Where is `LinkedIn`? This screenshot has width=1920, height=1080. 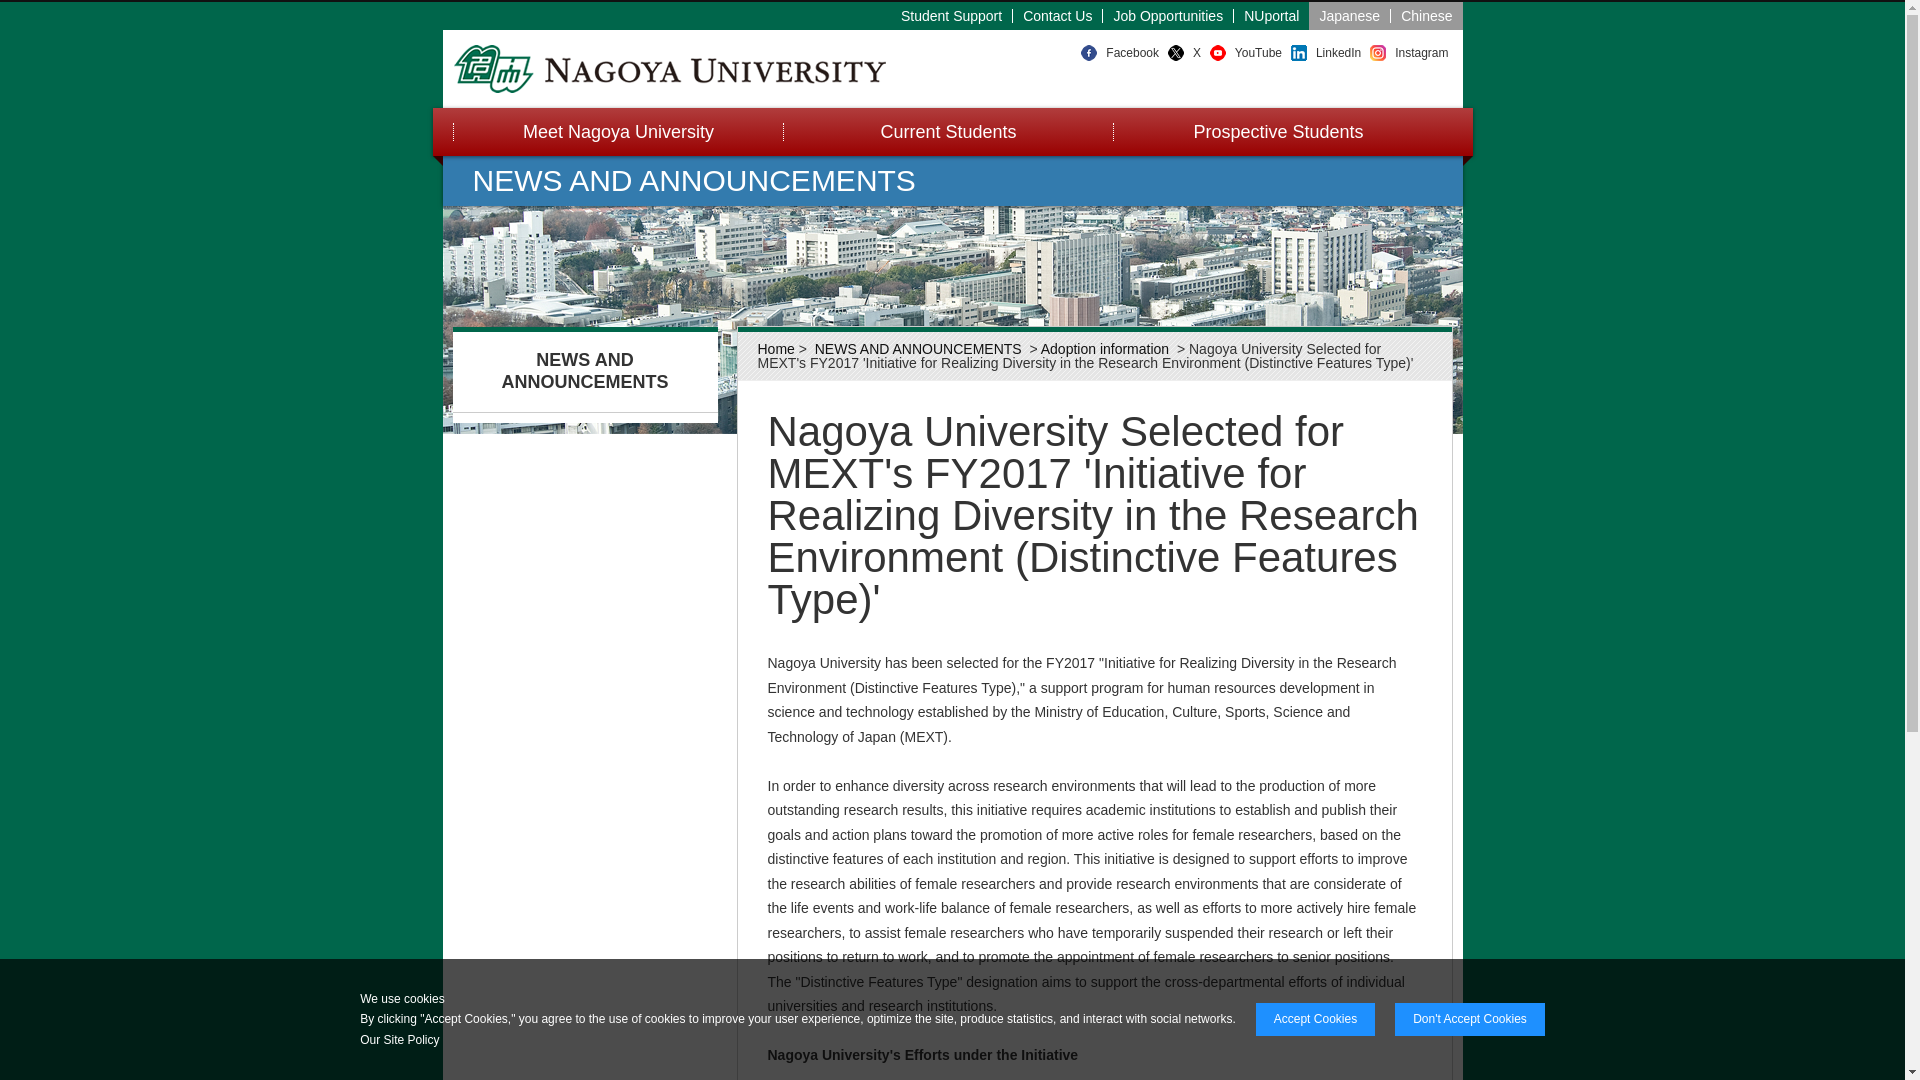
LinkedIn is located at coordinates (1338, 53).